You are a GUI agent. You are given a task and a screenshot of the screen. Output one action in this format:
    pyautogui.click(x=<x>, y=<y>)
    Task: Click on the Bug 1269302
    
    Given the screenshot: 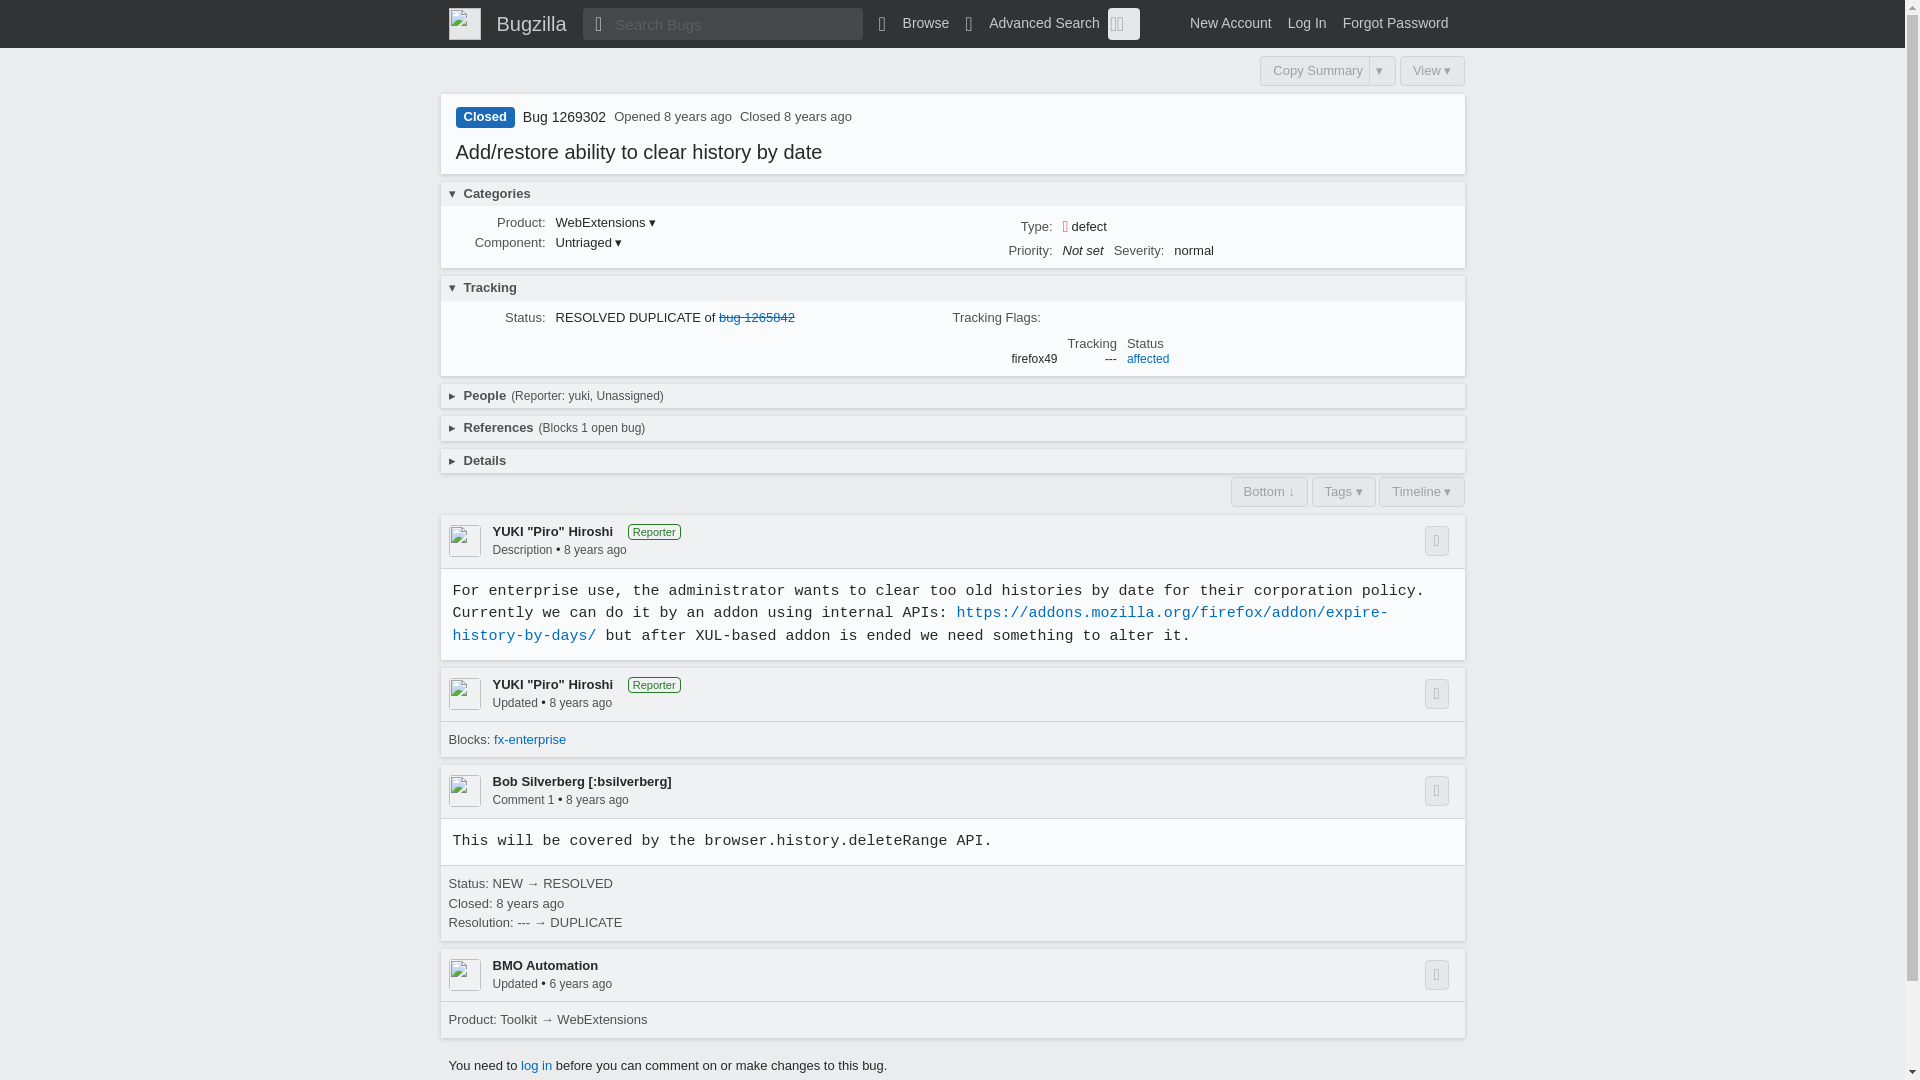 What is the action you would take?
    pyautogui.click(x=564, y=117)
    